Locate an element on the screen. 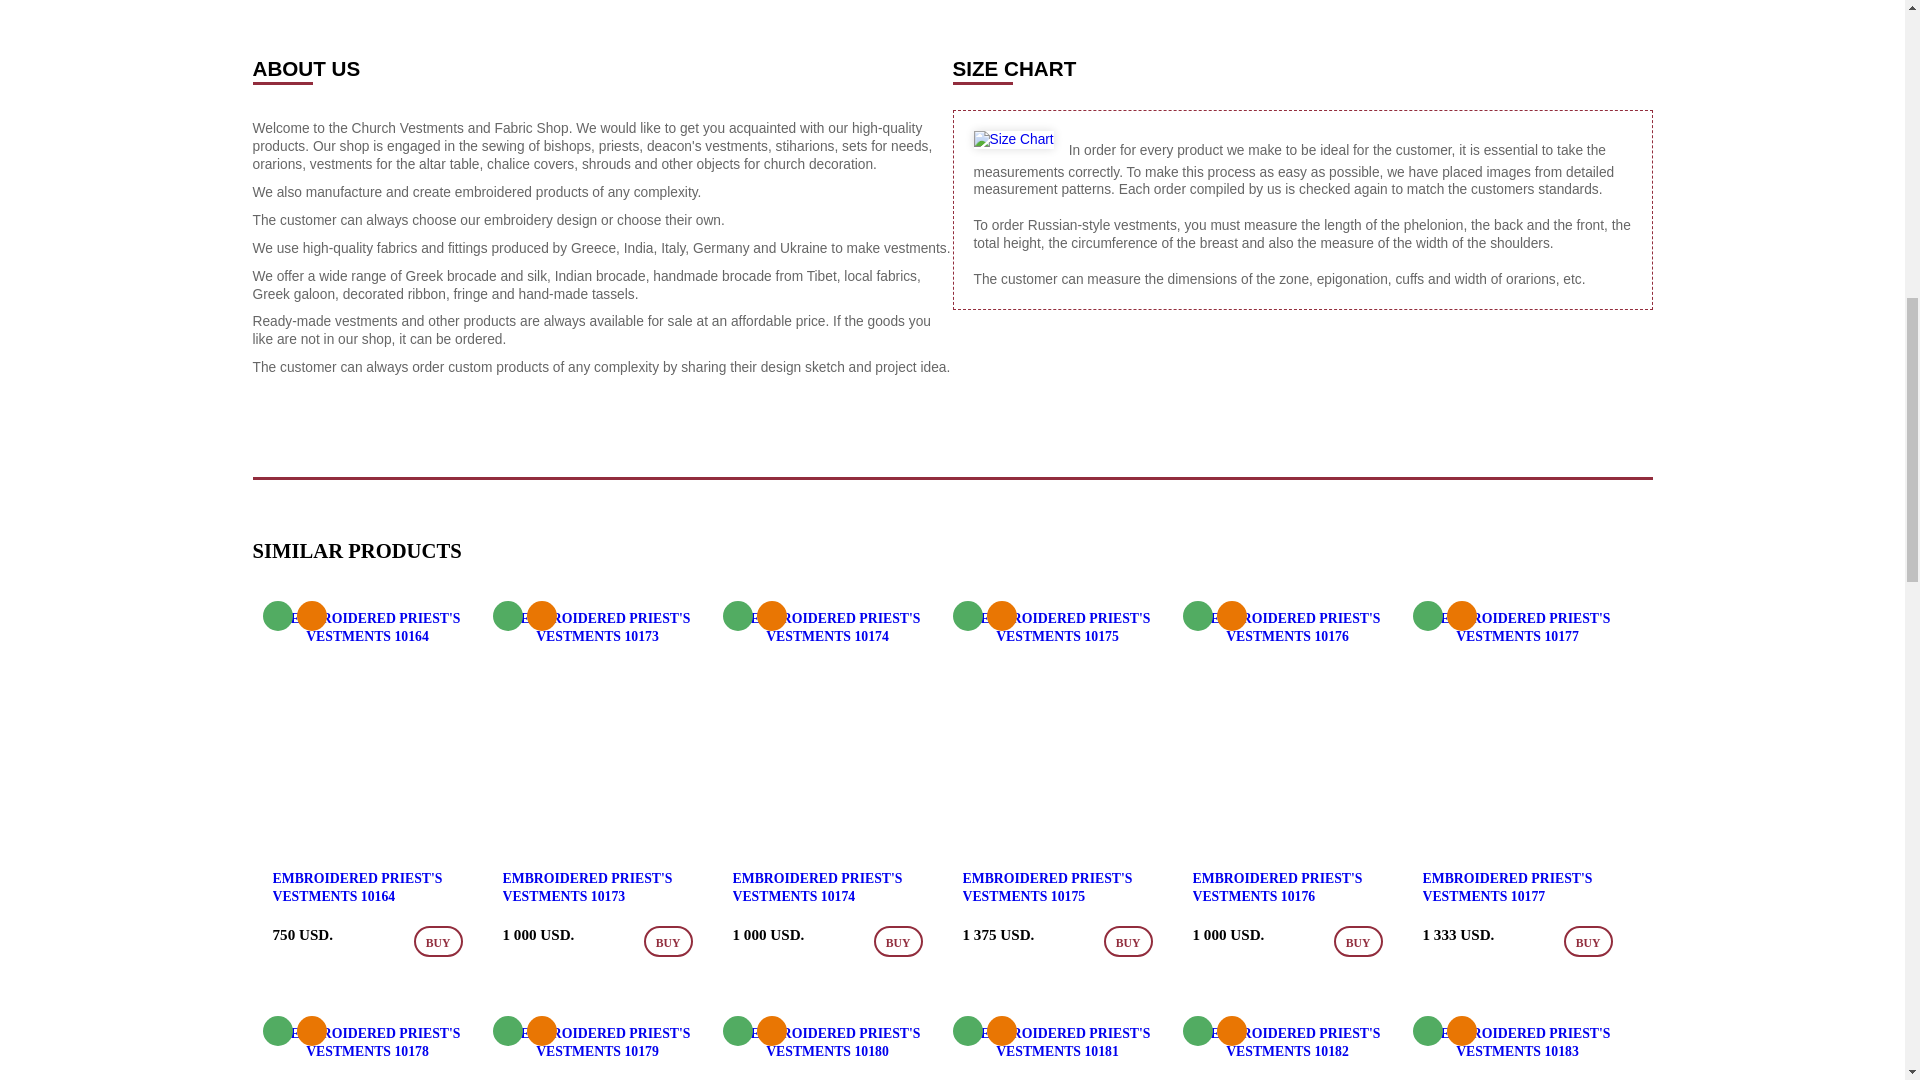 This screenshot has height=1080, width=1920. BUY is located at coordinates (898, 940).